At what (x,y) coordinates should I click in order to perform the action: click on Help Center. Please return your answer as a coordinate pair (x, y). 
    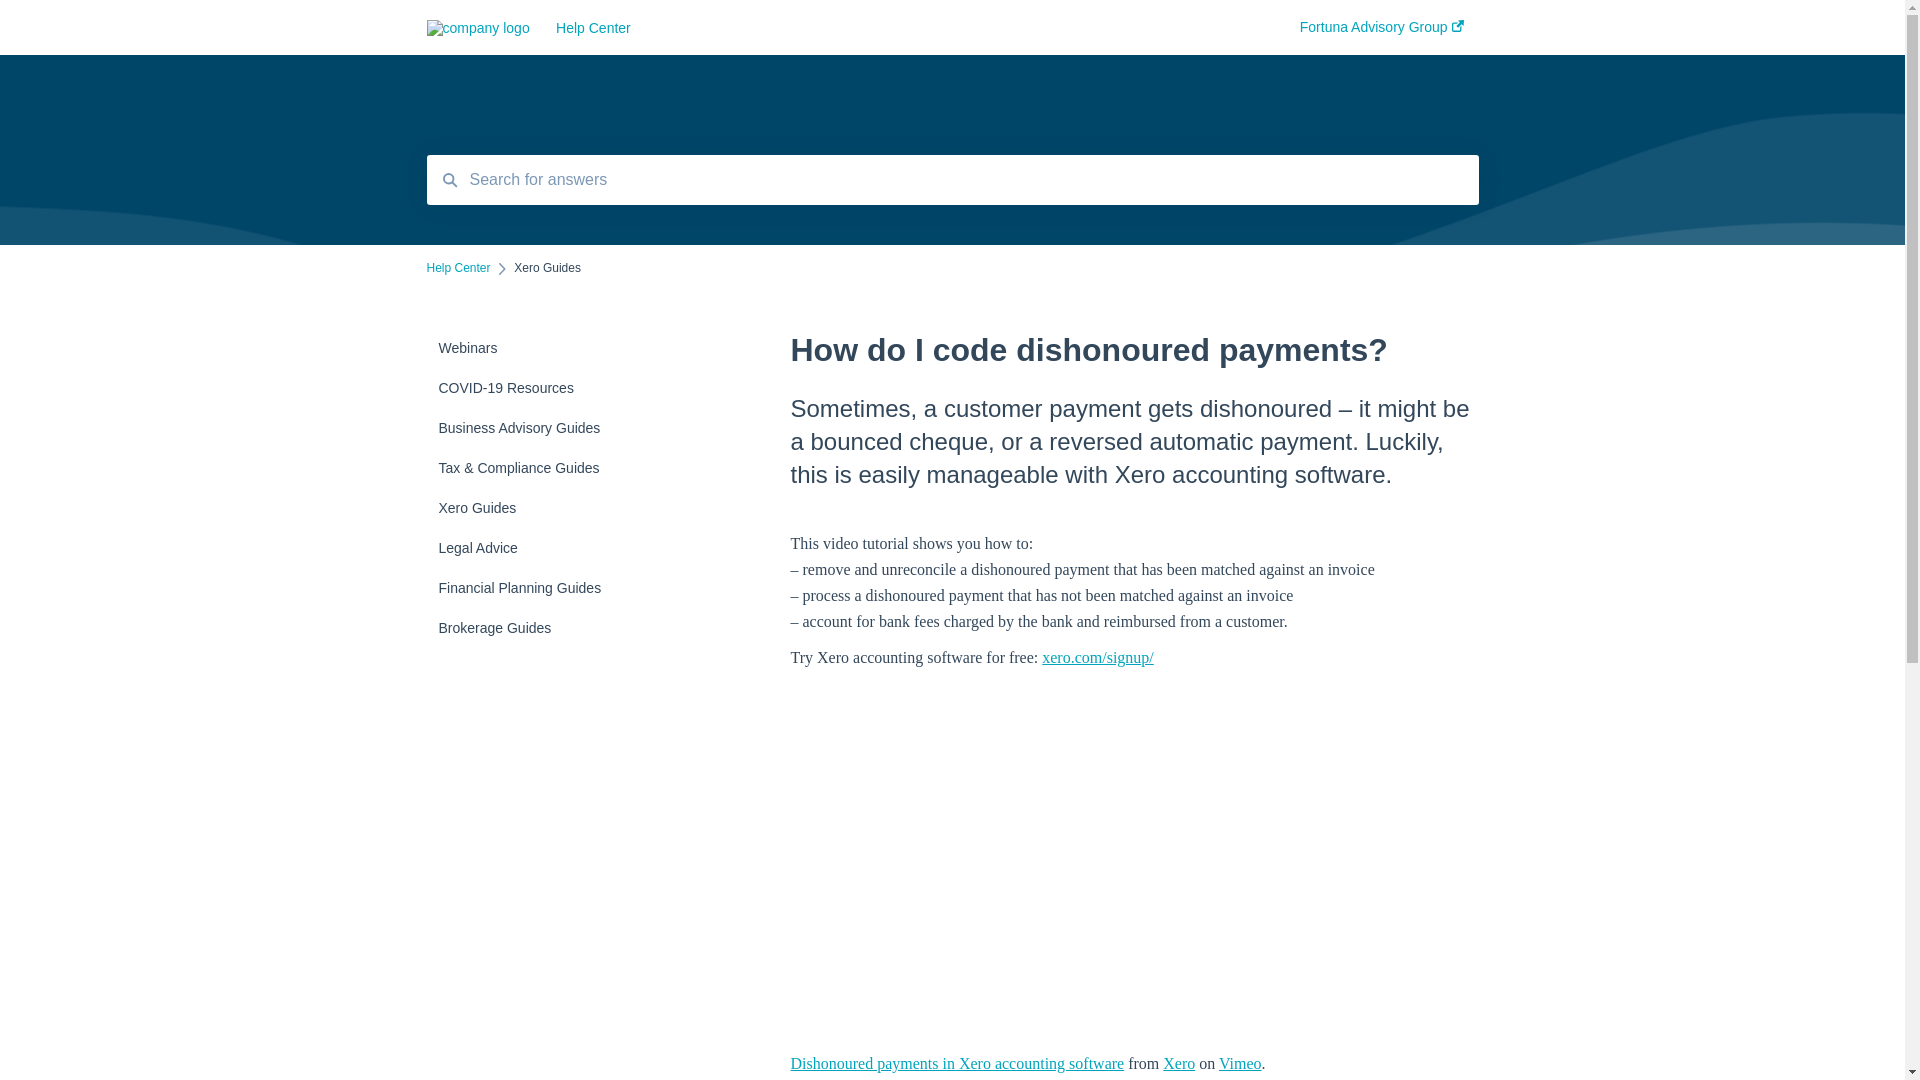
    Looking at the image, I should click on (898, 28).